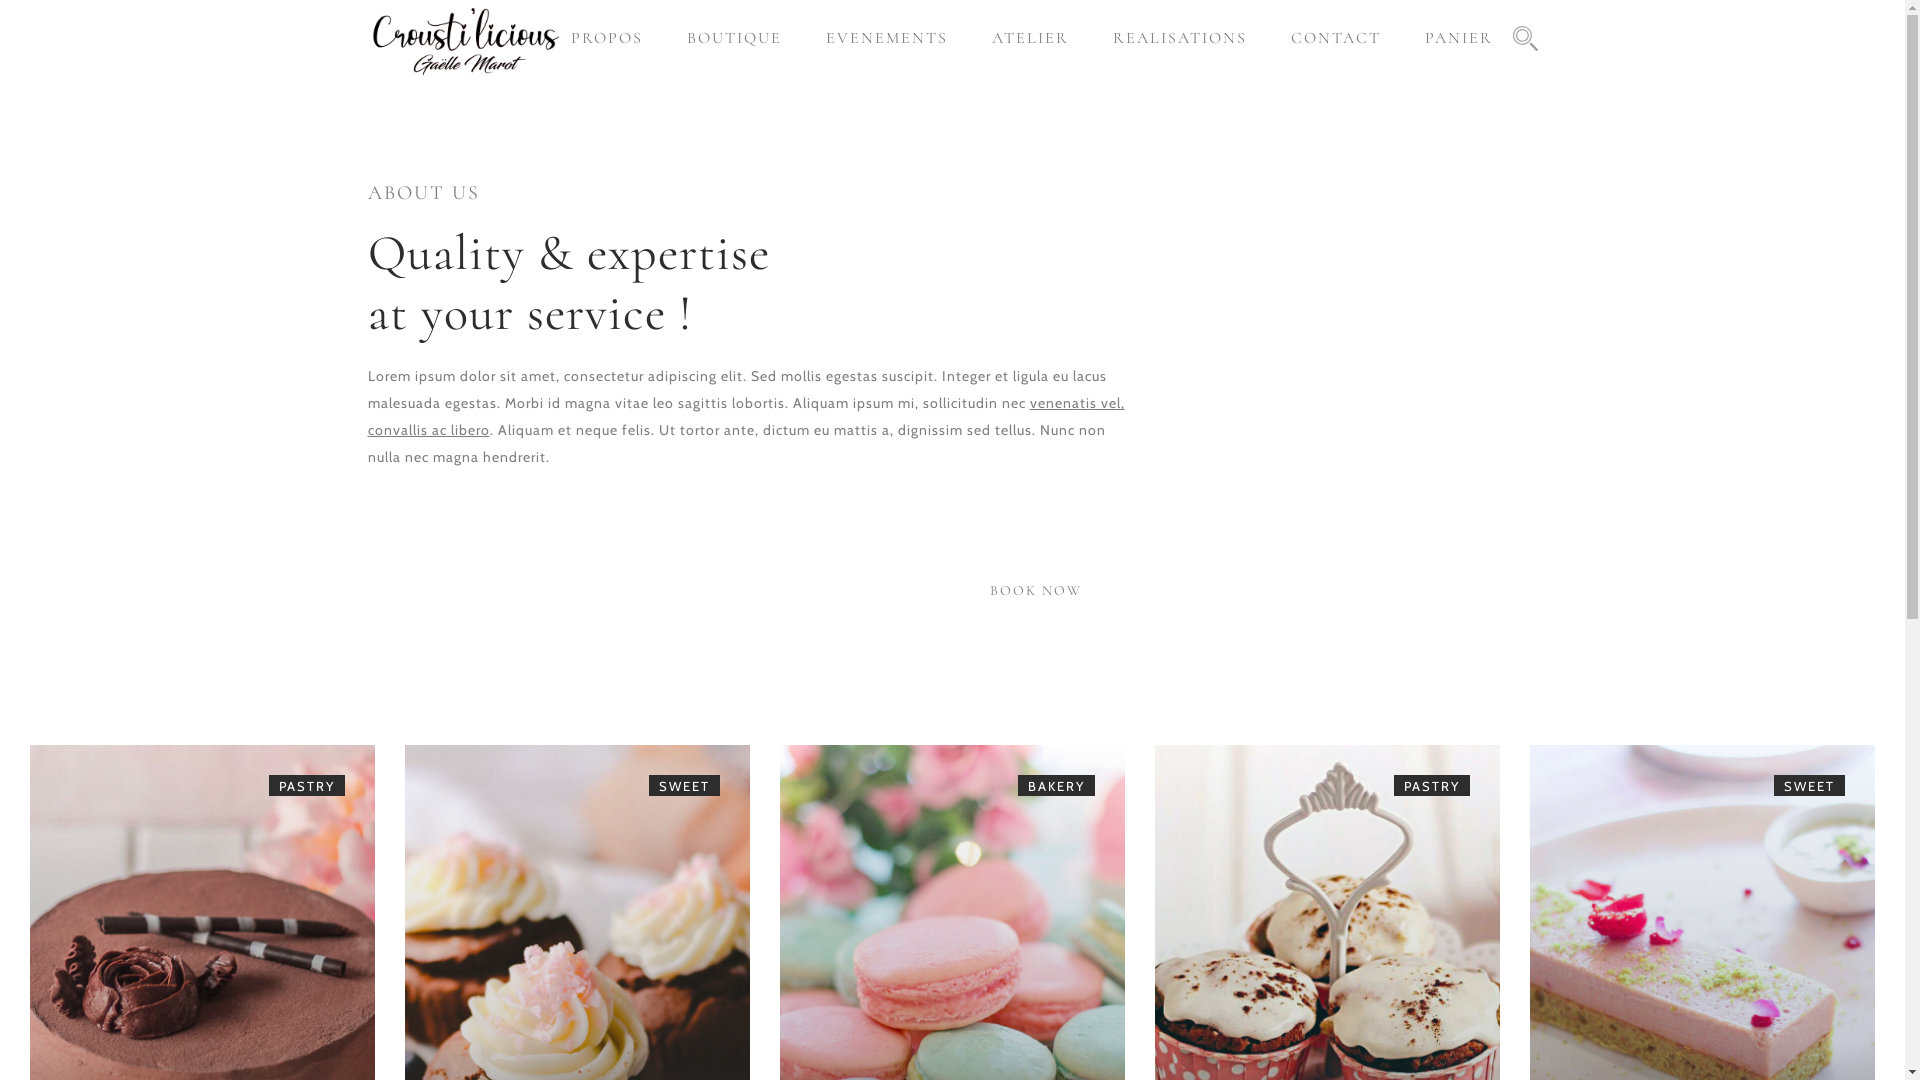 The height and width of the screenshot is (1080, 1920). What do you see at coordinates (1056, 786) in the screenshot?
I see `BAKERY` at bounding box center [1056, 786].